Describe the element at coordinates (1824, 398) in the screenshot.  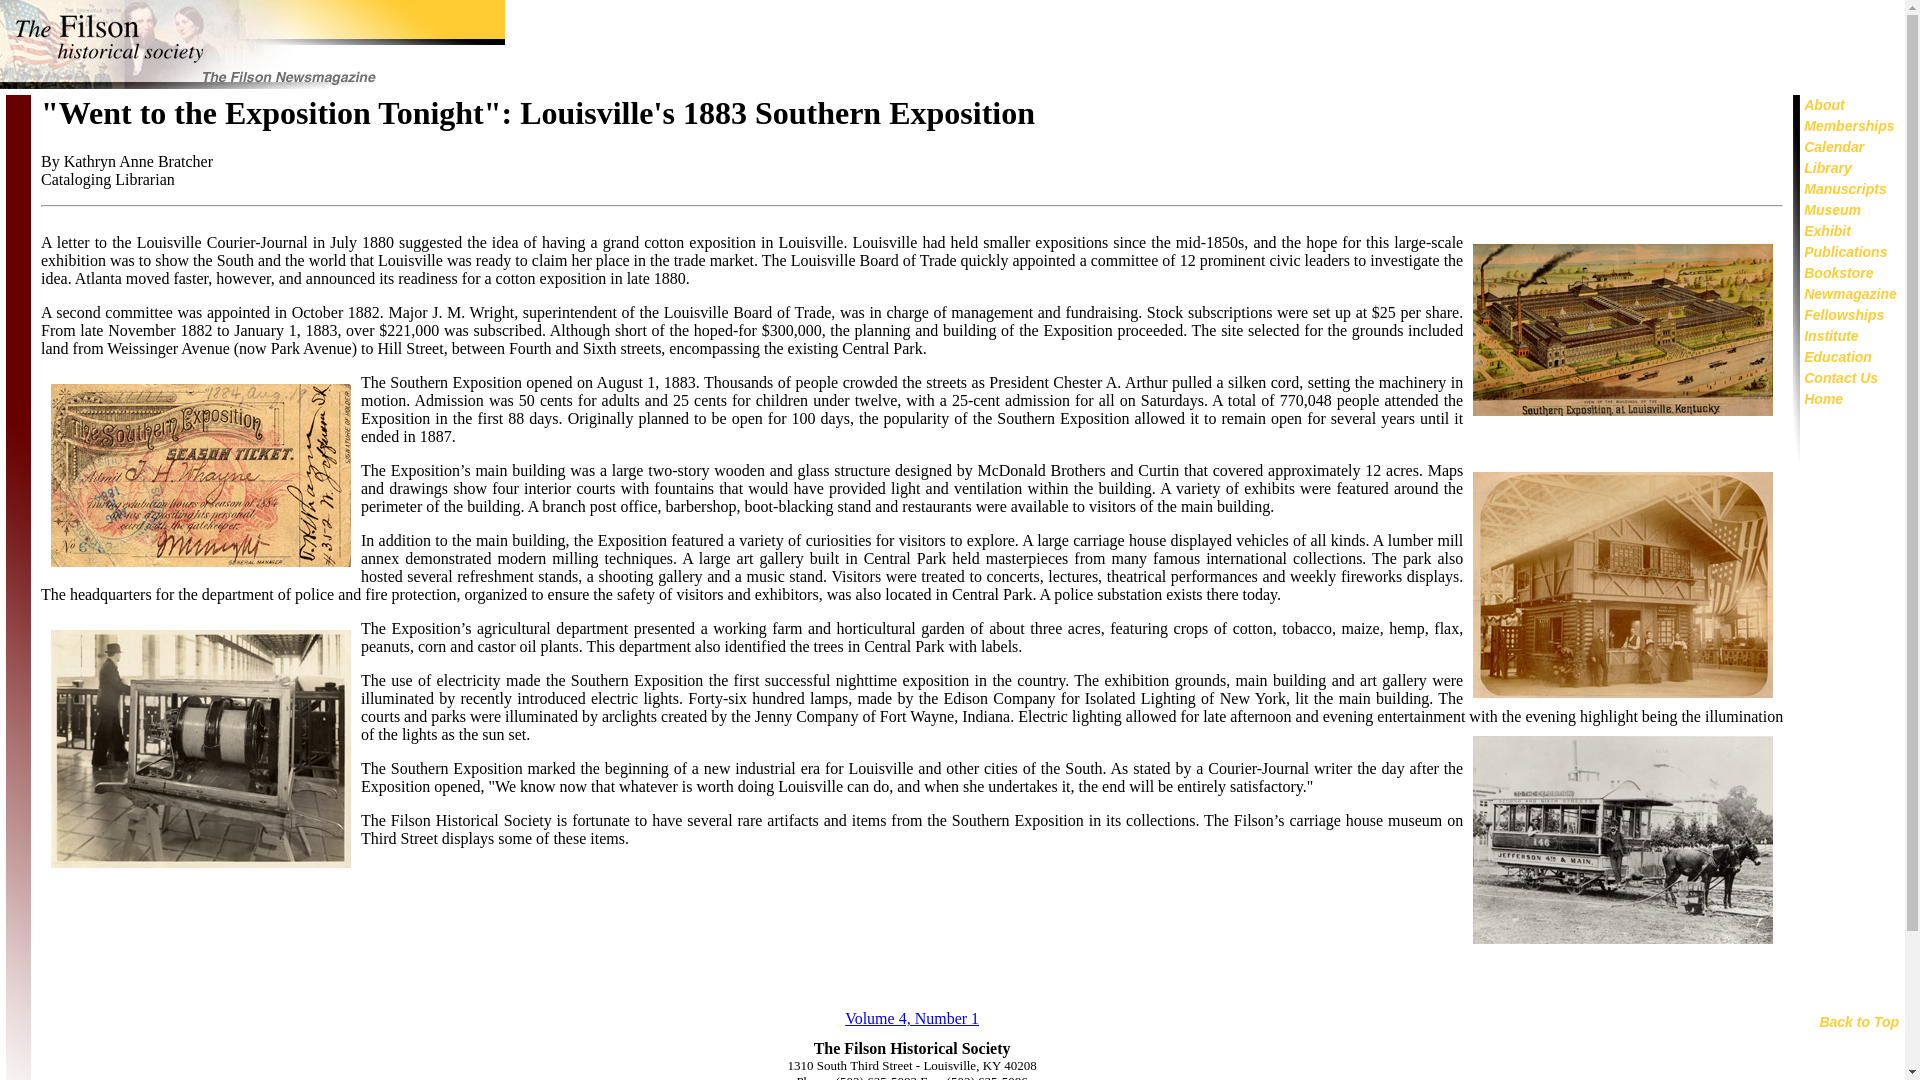
I see `Home` at that location.